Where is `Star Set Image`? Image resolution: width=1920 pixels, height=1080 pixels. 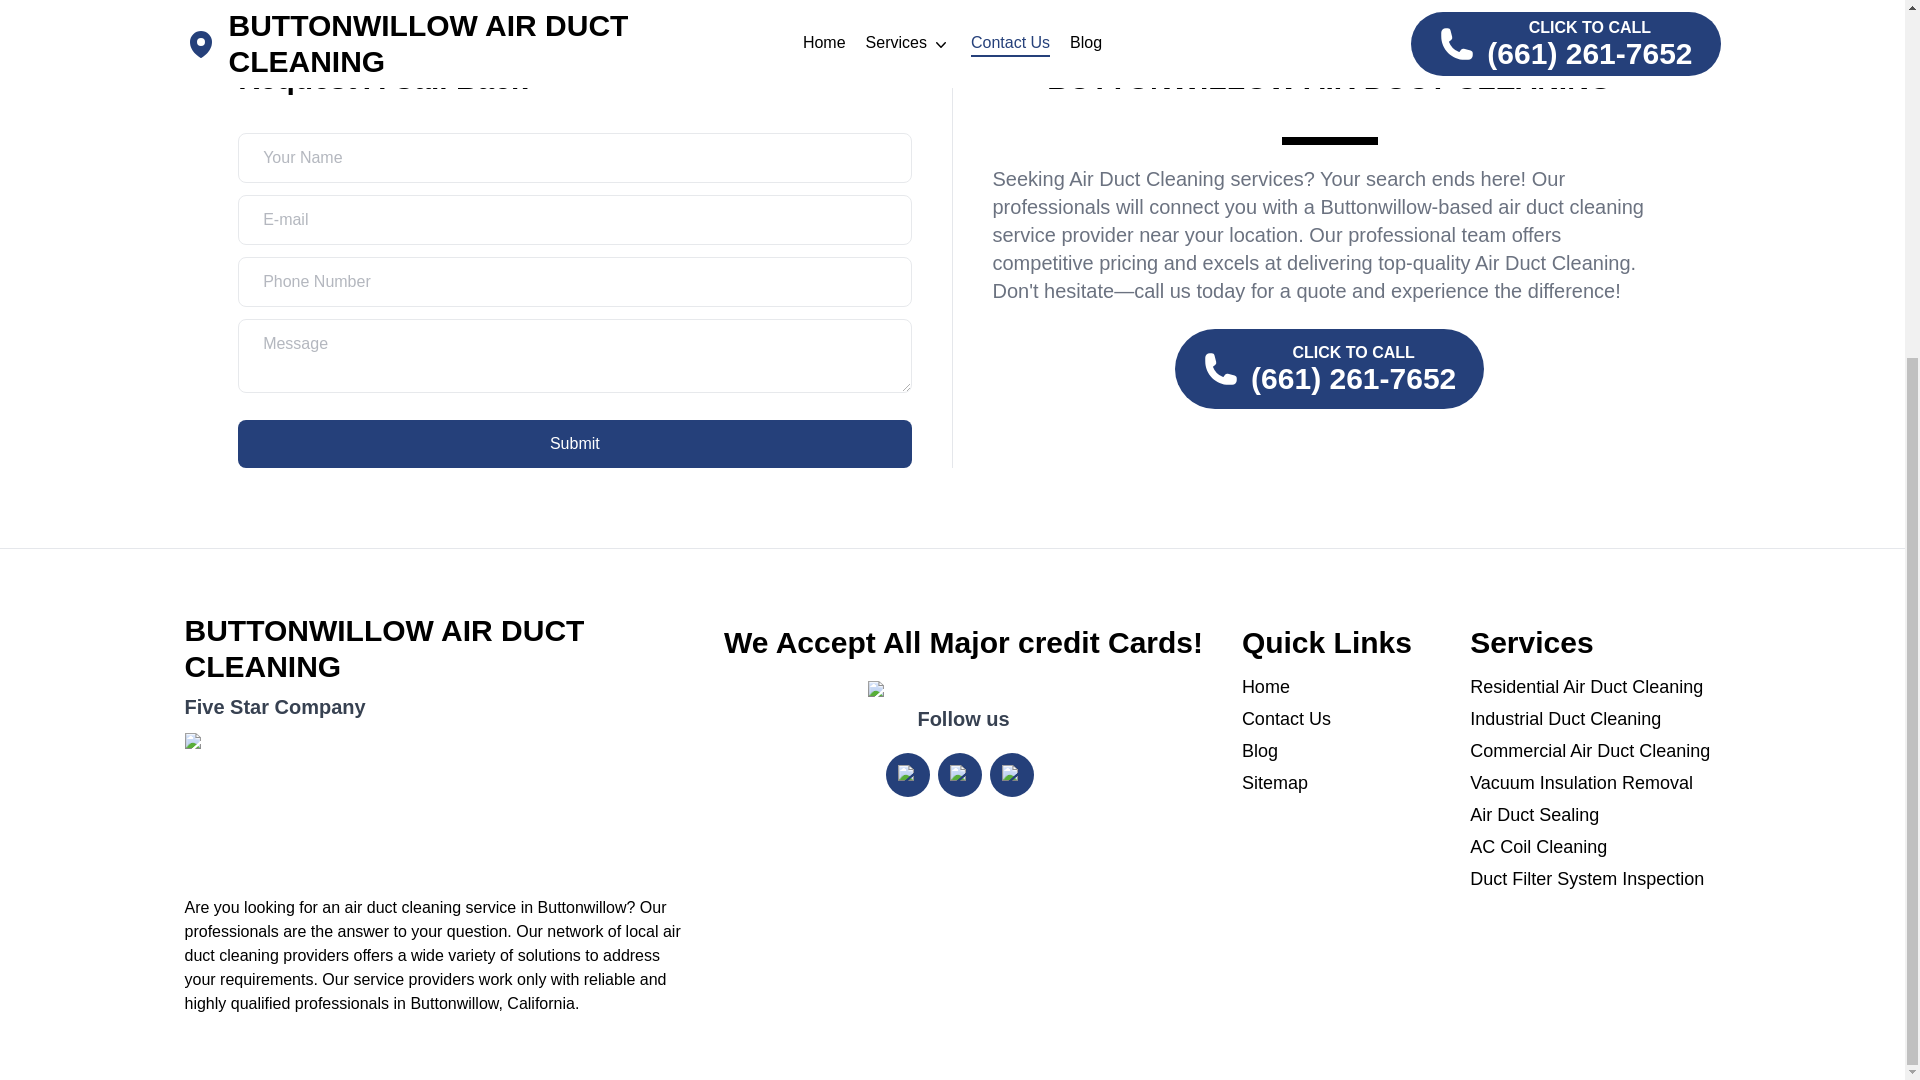 Star Set Image is located at coordinates (434, 806).